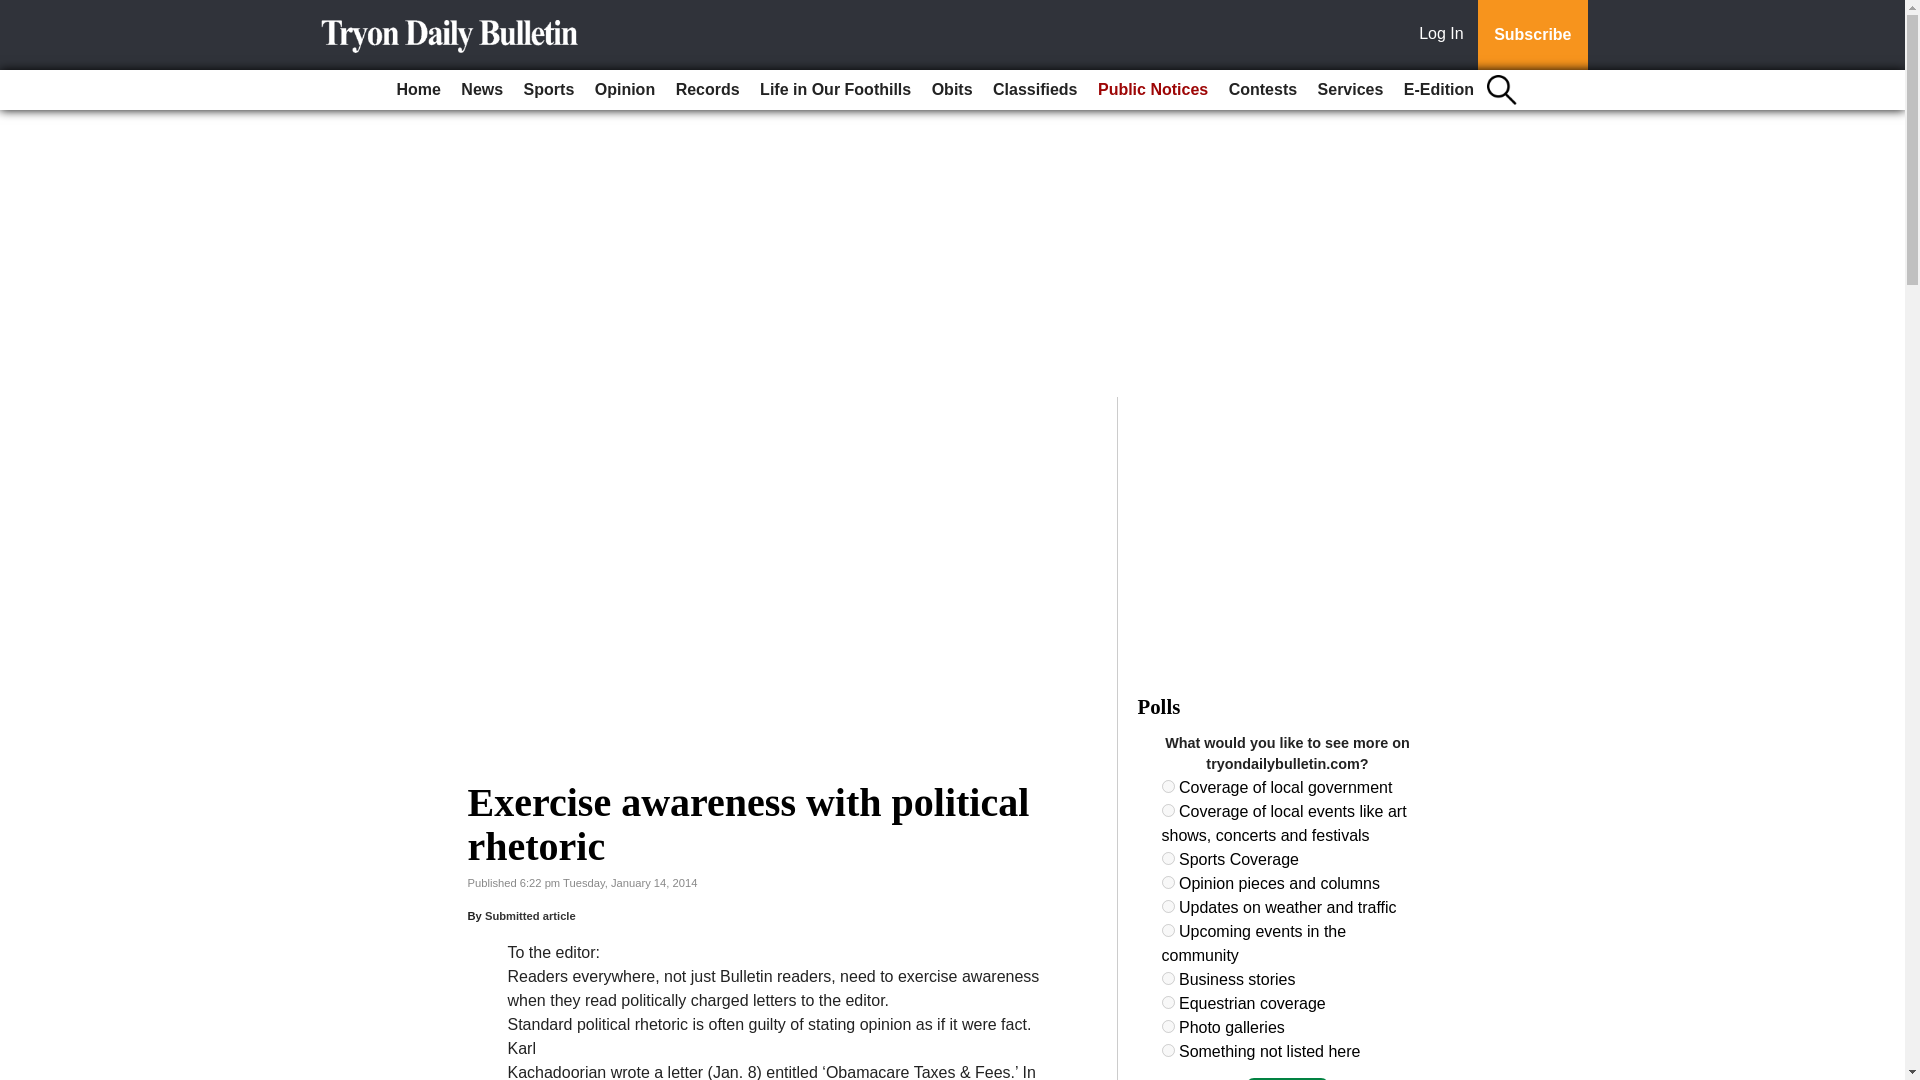 The height and width of the screenshot is (1080, 1920). I want to click on 1561, so click(1168, 906).